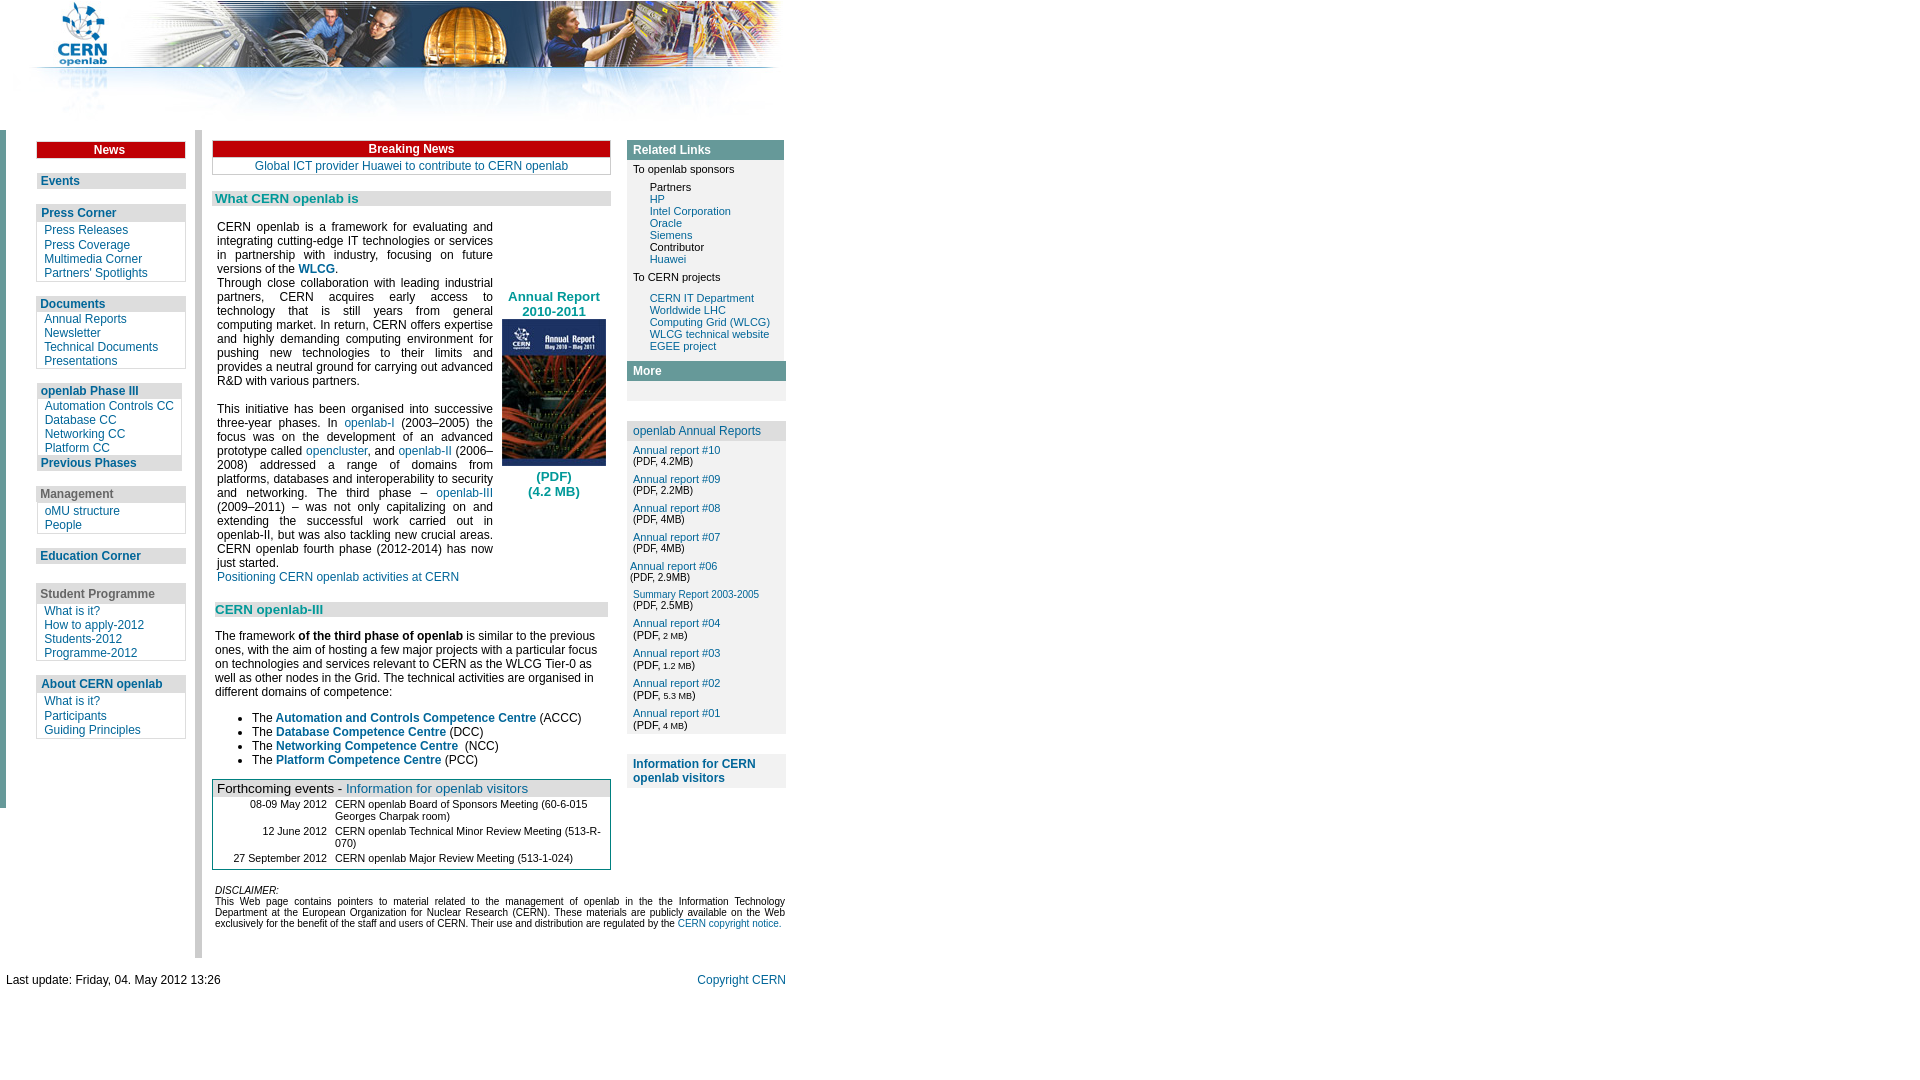 The image size is (1920, 1080). Describe the element at coordinates (424, 451) in the screenshot. I see `openlab-II` at that location.